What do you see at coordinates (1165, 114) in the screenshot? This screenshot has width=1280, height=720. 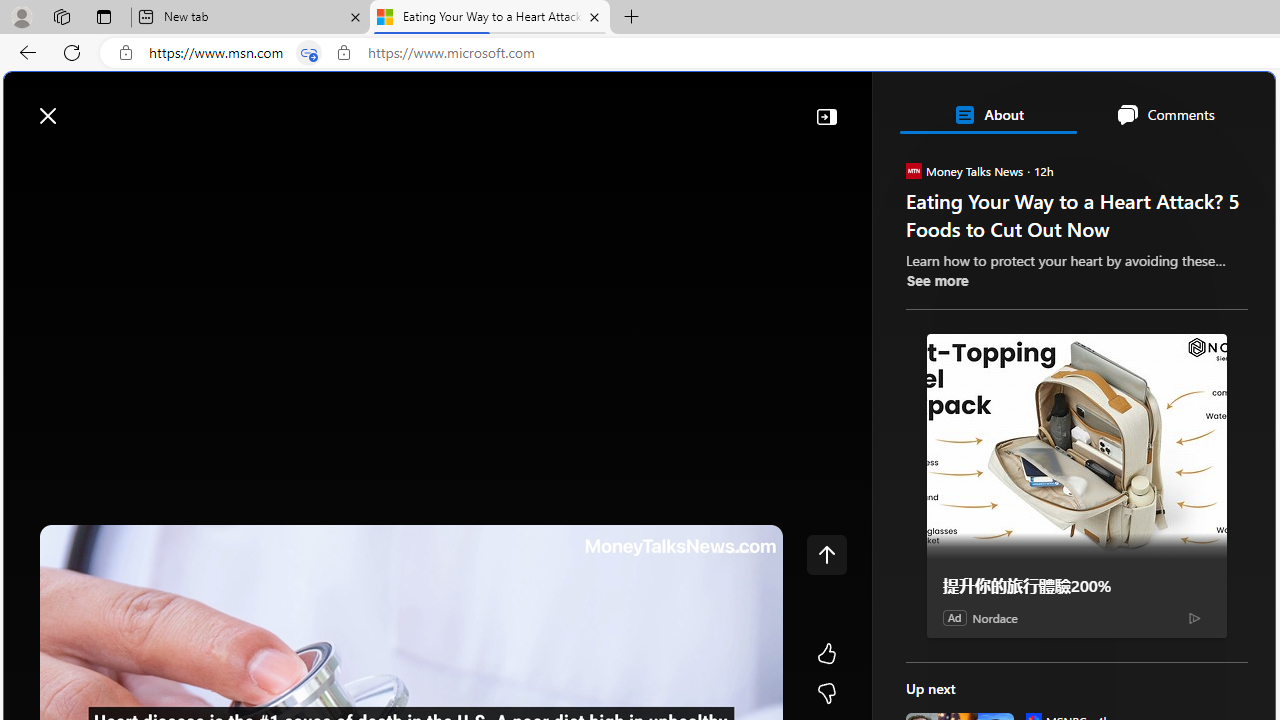 I see `Comments` at bounding box center [1165, 114].